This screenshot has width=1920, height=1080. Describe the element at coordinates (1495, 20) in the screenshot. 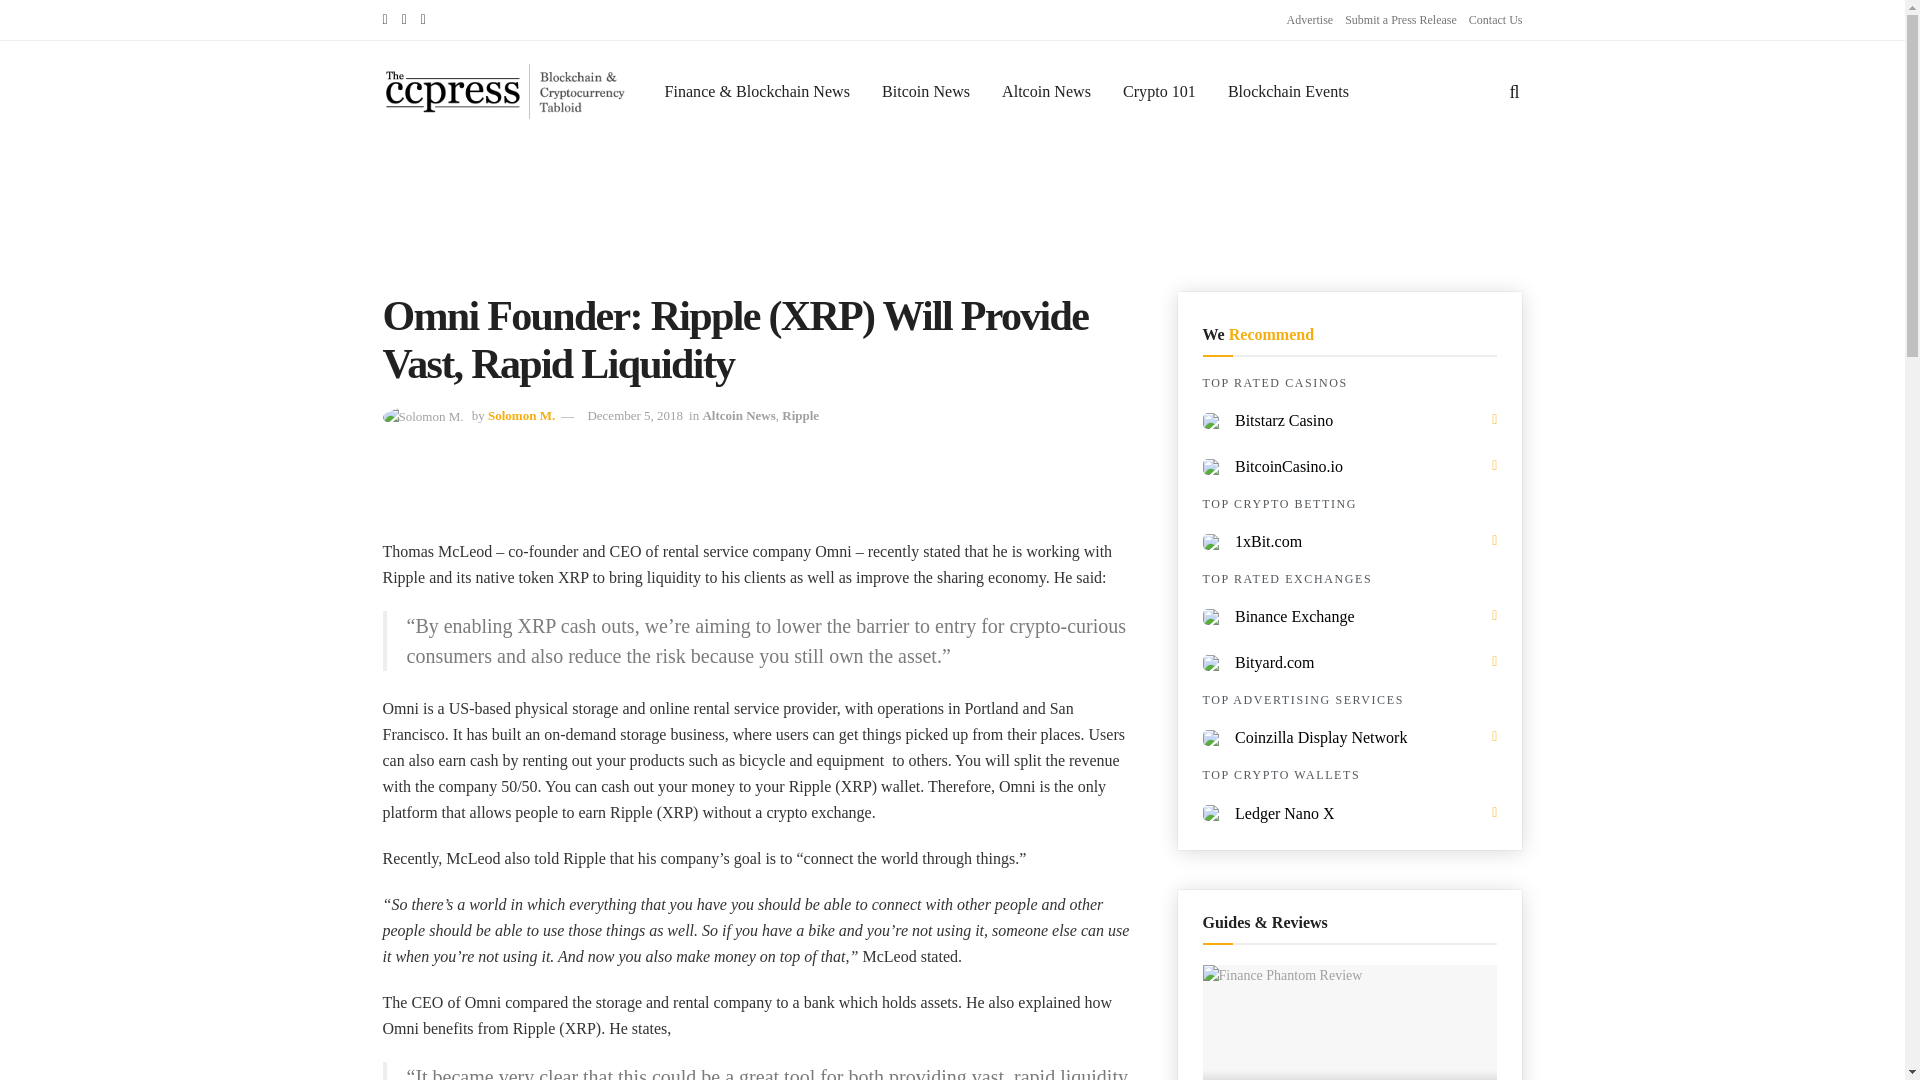

I see `Contact Us` at that location.